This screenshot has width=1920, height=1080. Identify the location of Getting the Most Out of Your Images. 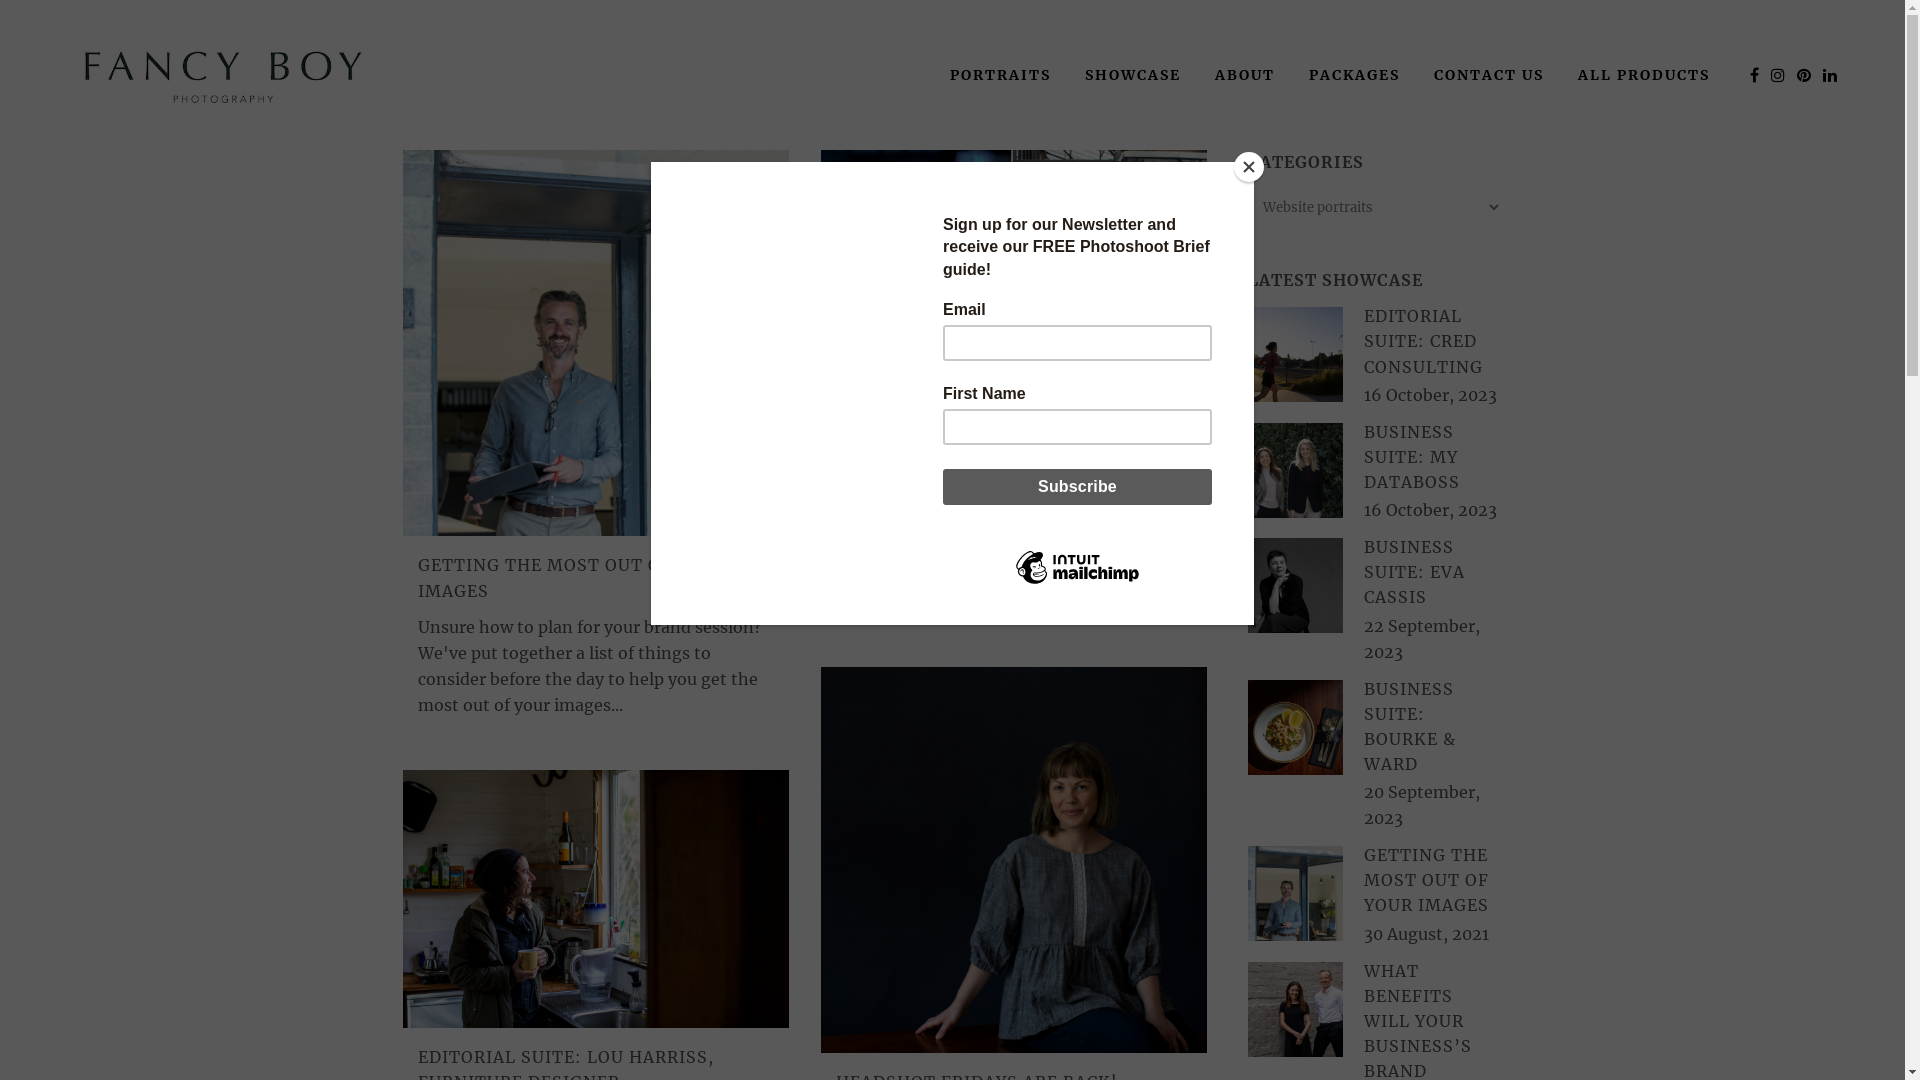
(595, 343).